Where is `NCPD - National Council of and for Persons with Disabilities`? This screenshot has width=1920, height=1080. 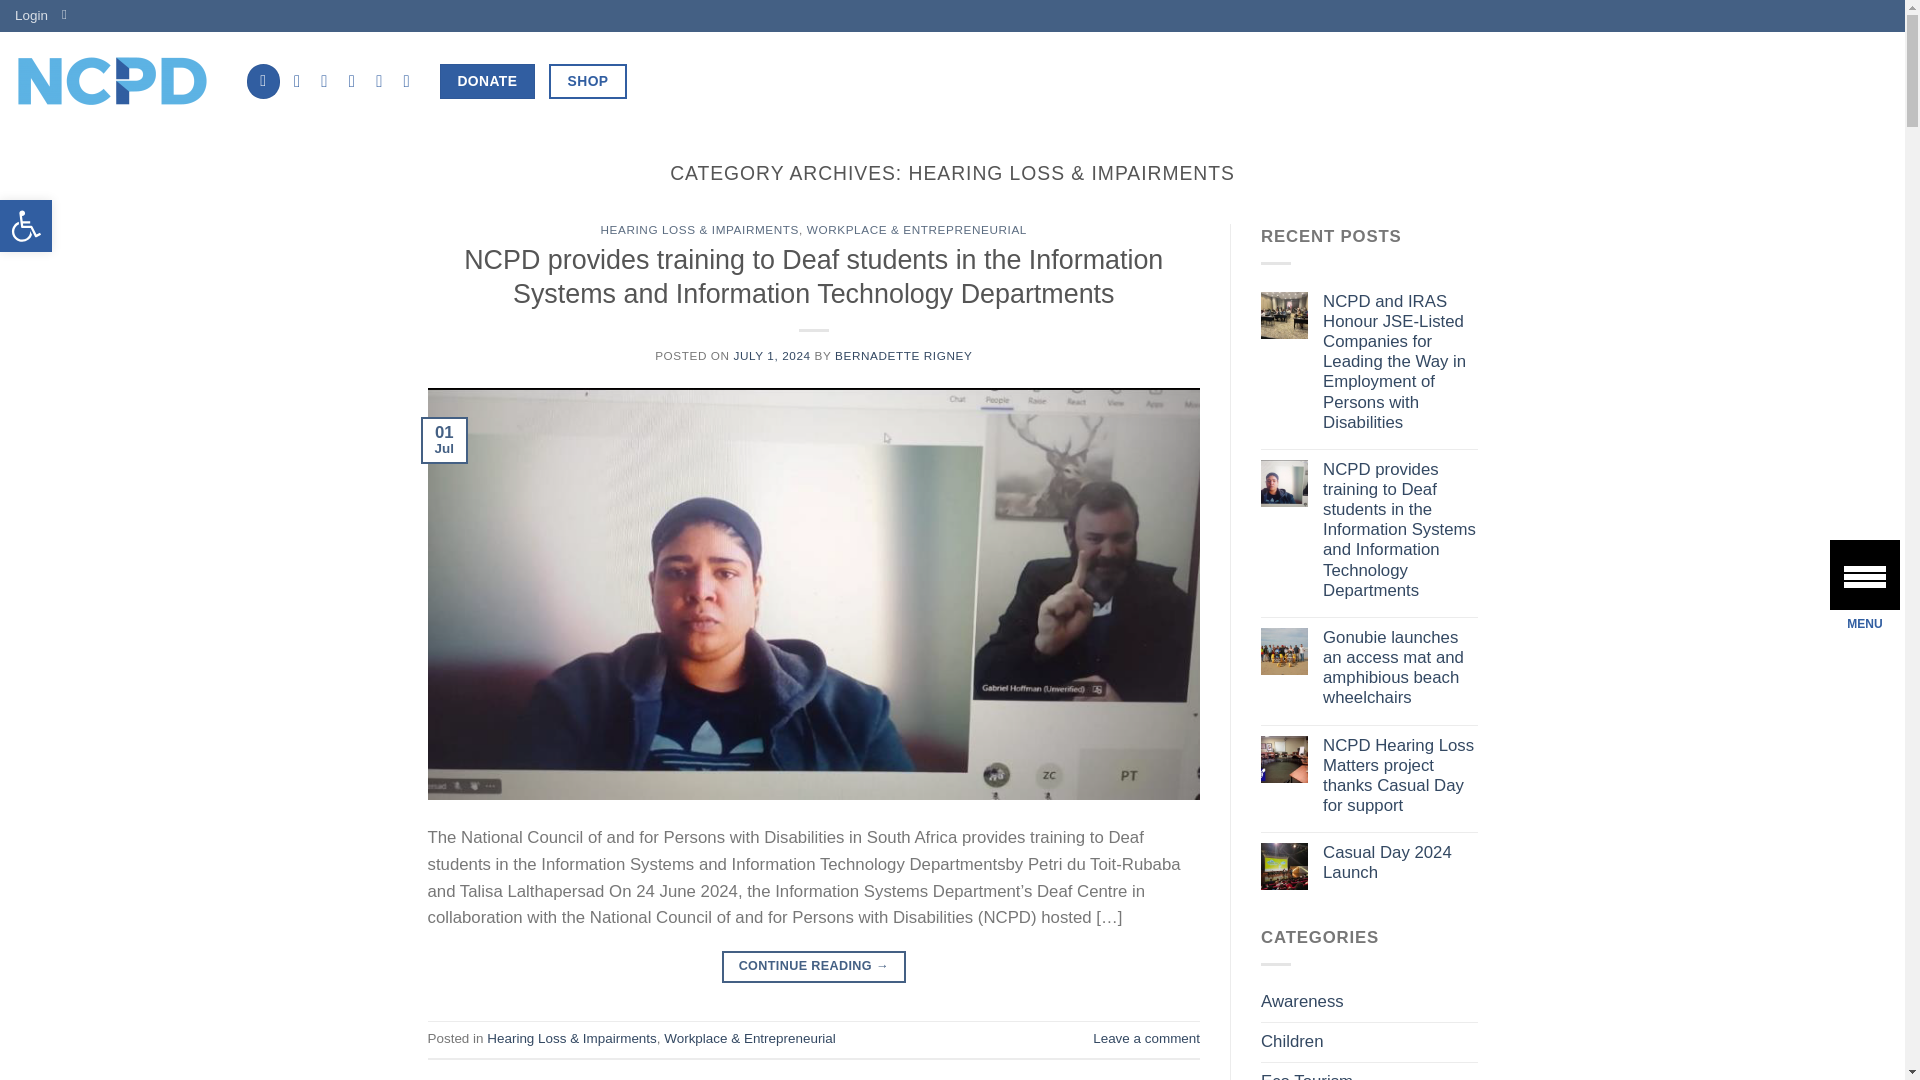 NCPD - National Council of and for Persons with Disabilities is located at coordinates (26, 225).